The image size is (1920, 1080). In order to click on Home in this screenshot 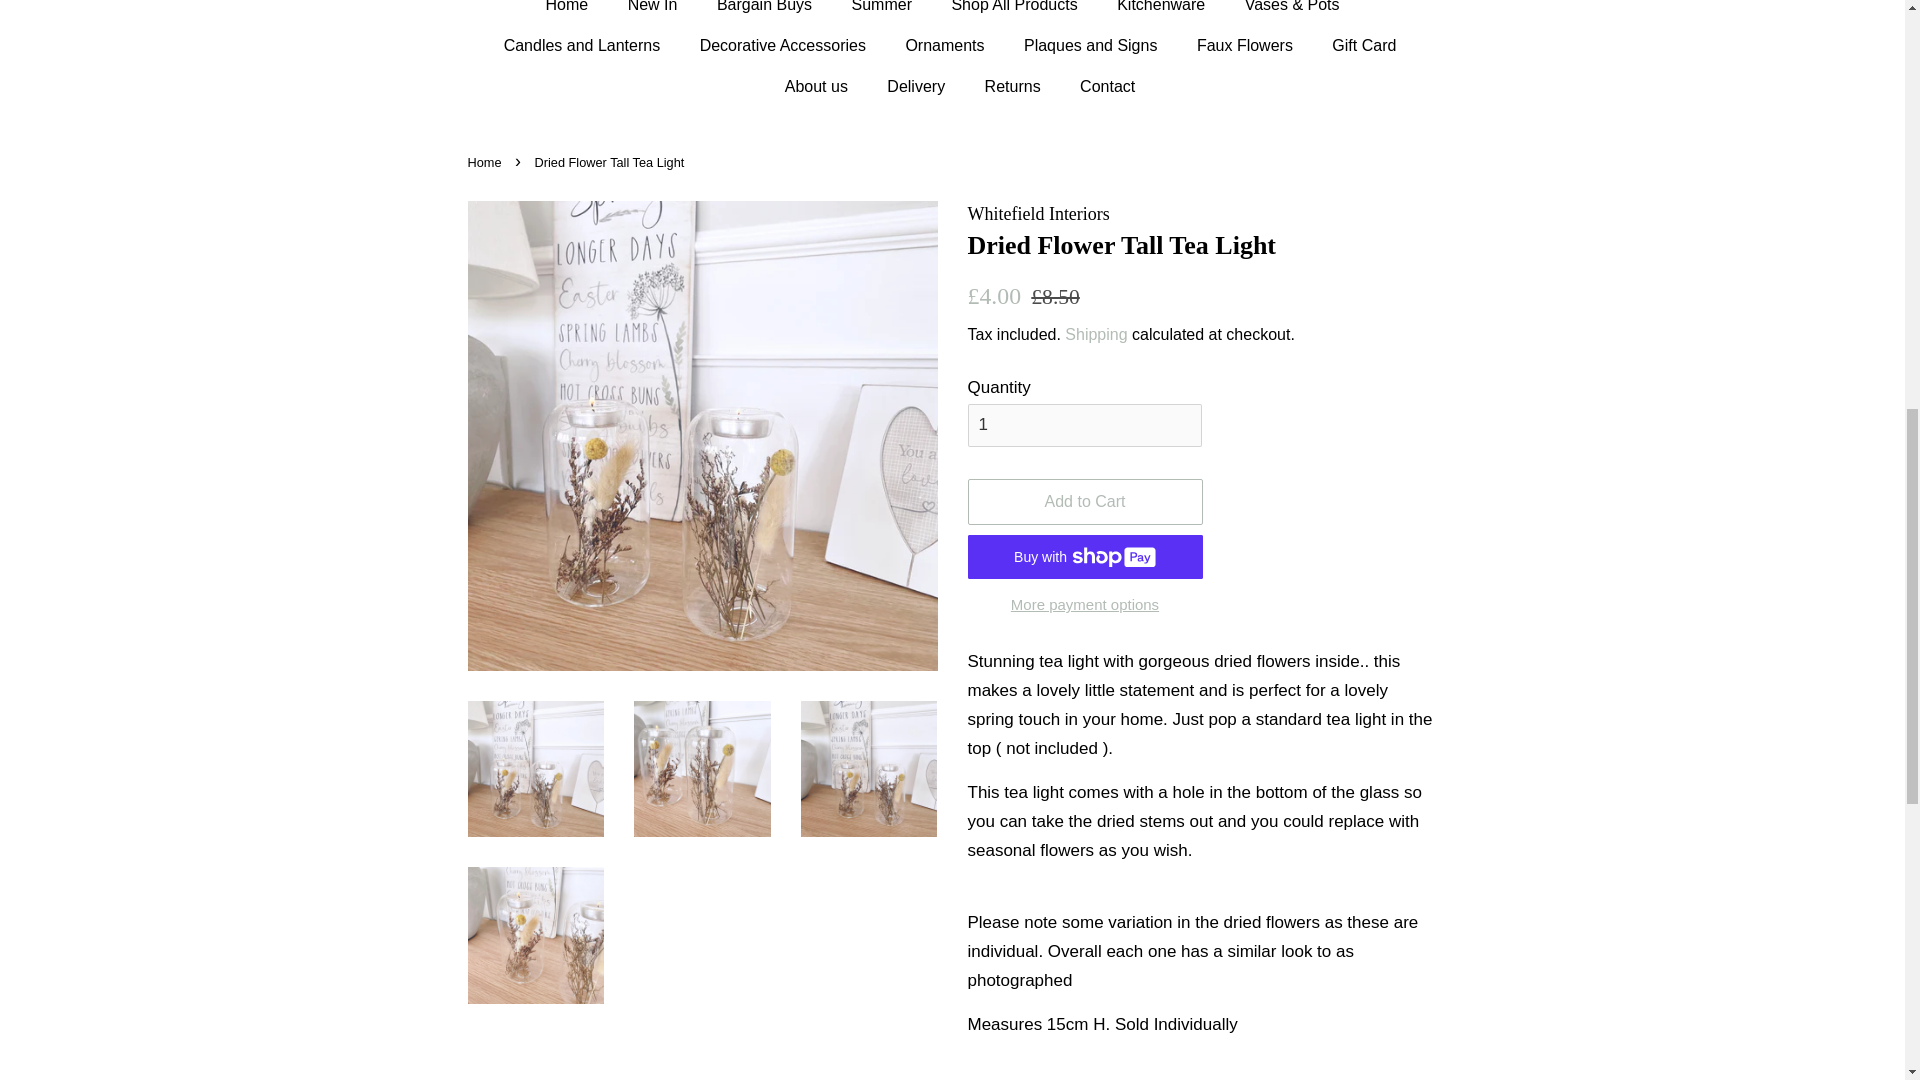, I will do `click(576, 12)`.